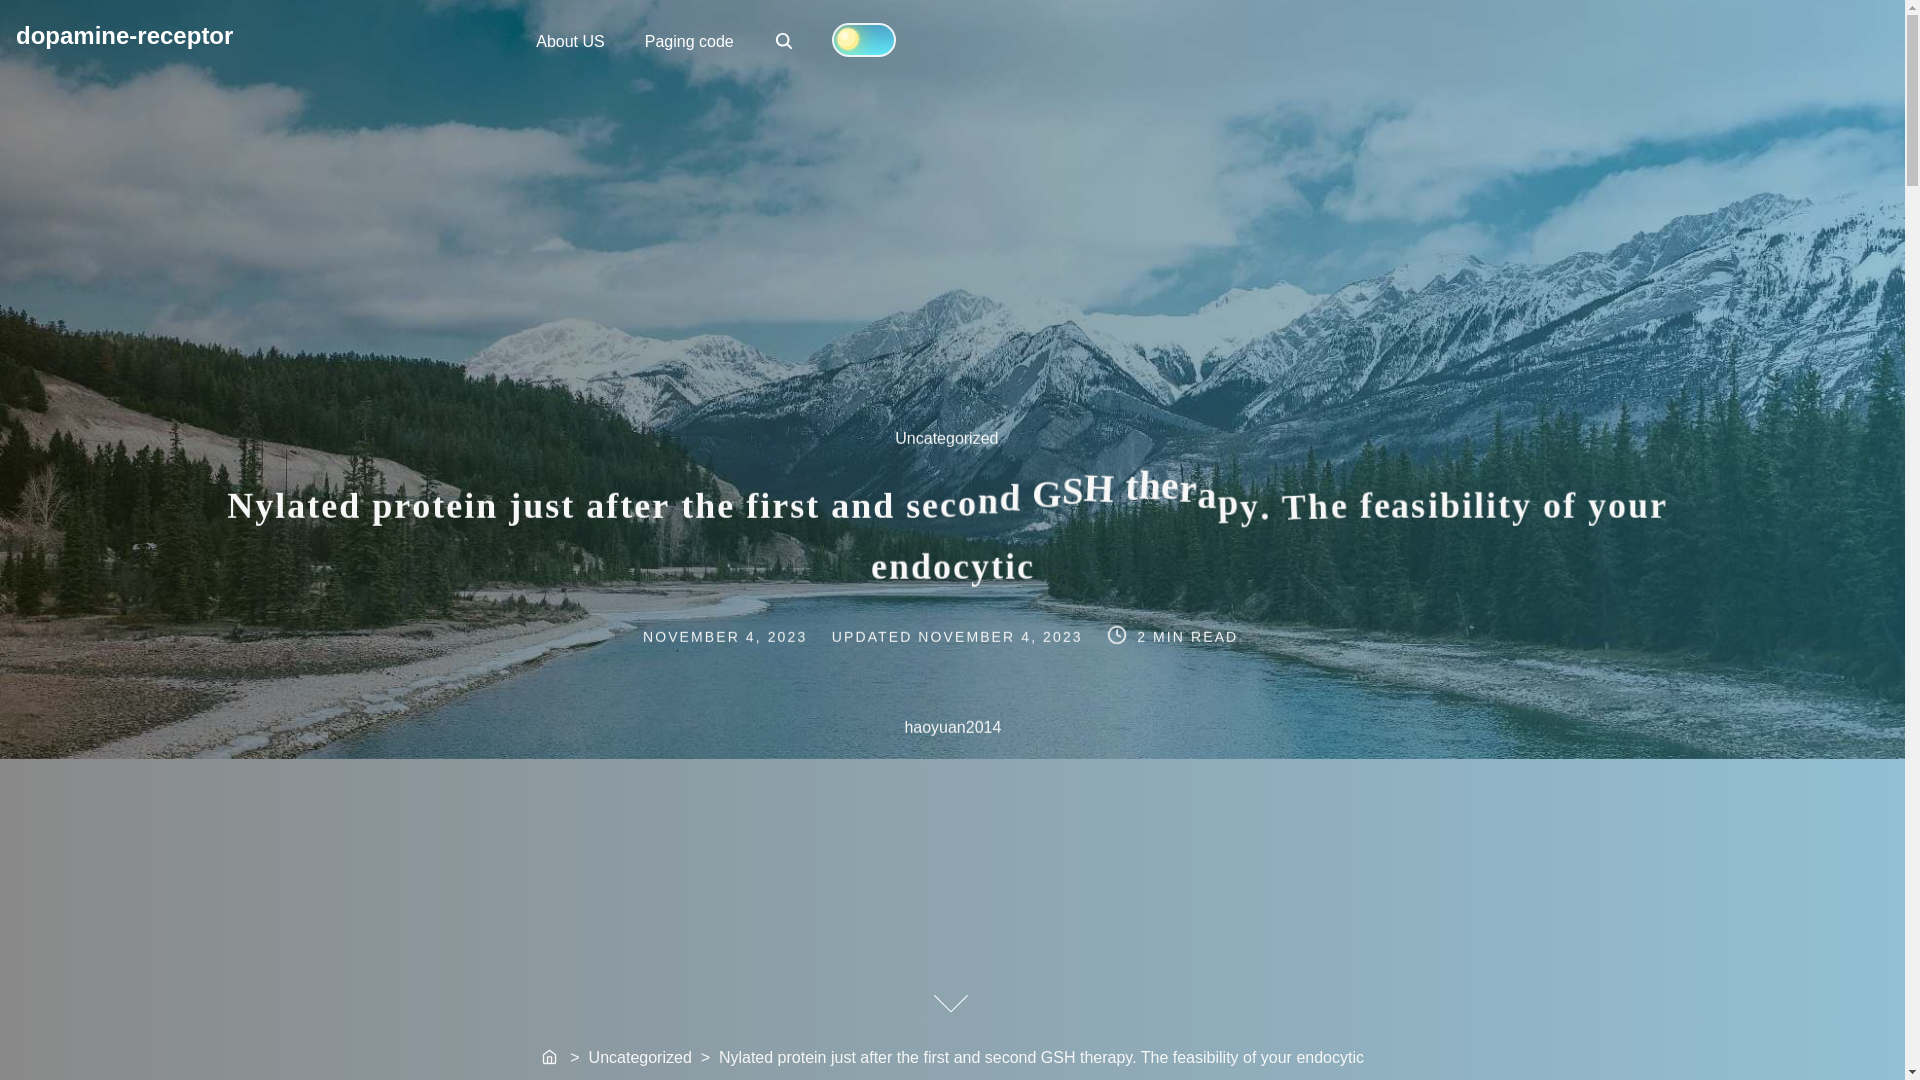 The width and height of the screenshot is (1920, 1080). Describe the element at coordinates (1002, 634) in the screenshot. I see `NOVEMBER 4, 2023` at that location.